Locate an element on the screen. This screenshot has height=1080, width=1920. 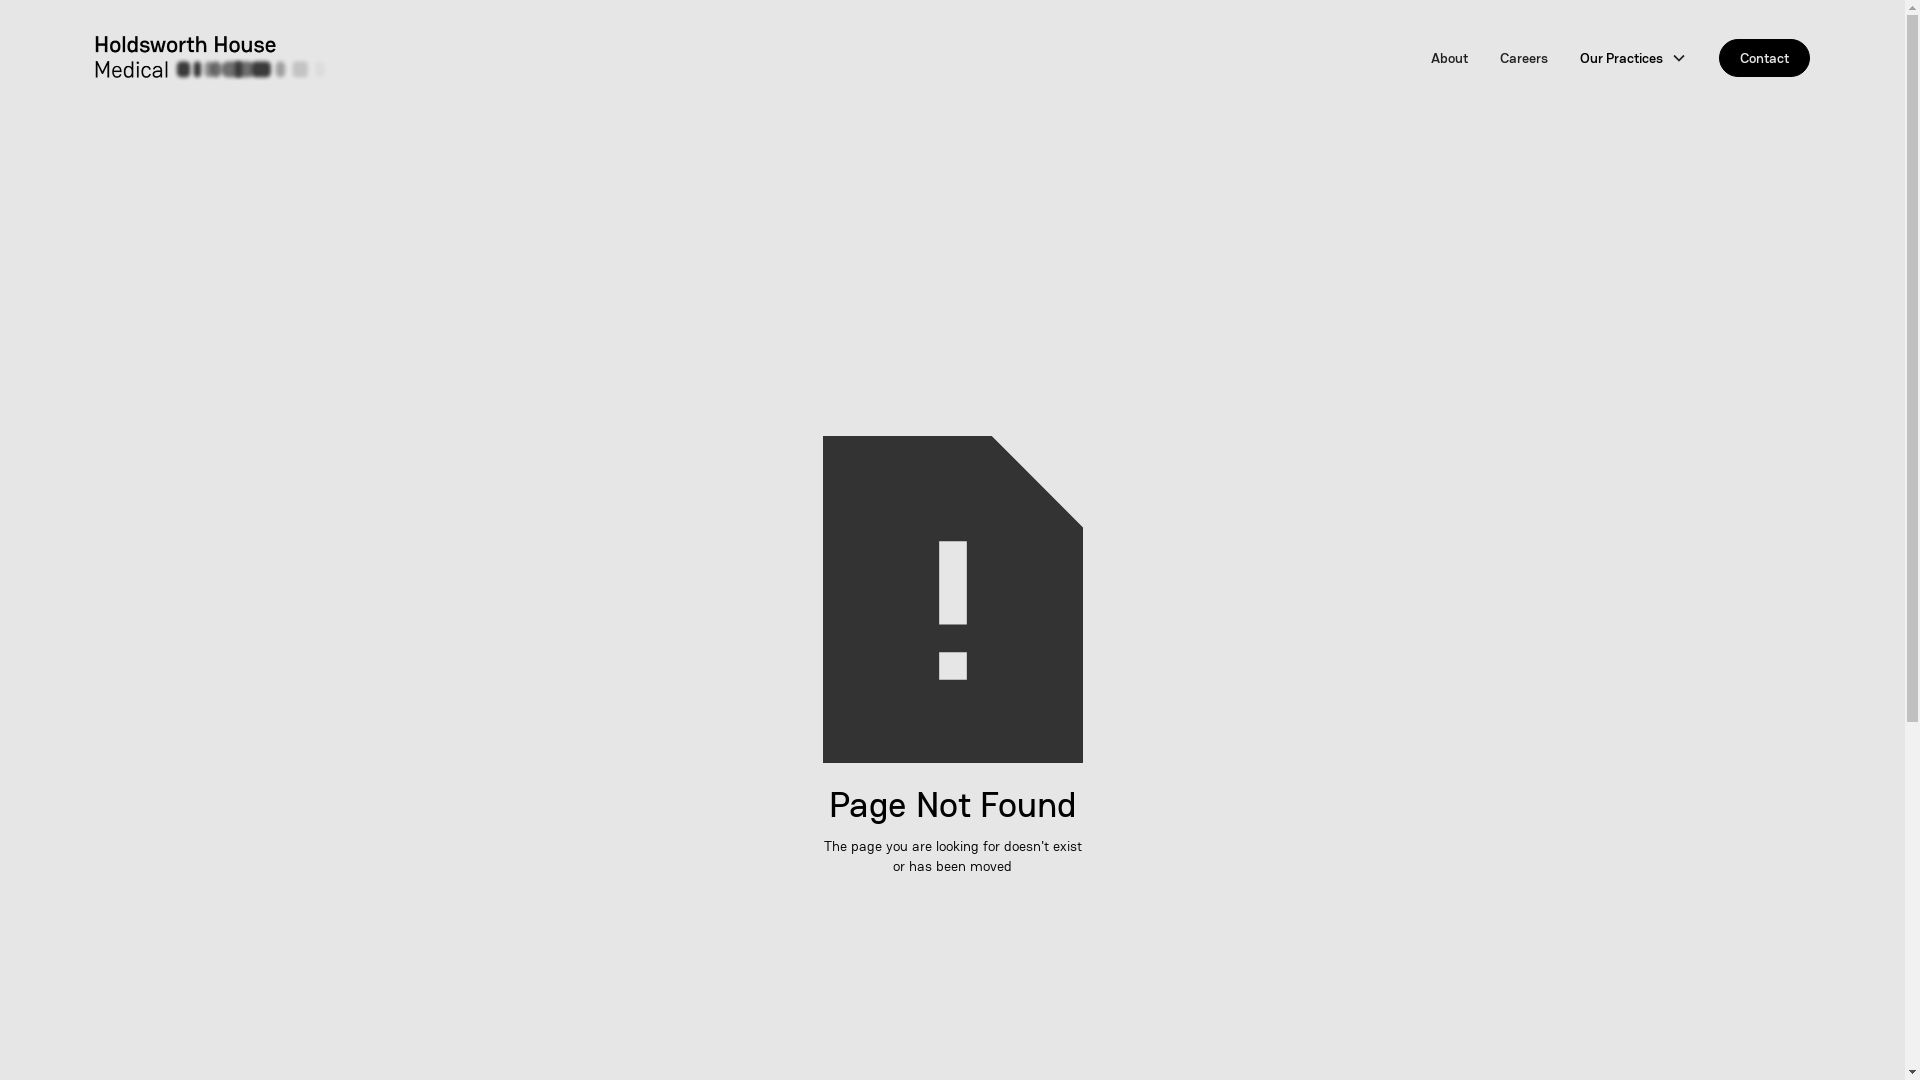
Careers is located at coordinates (1524, 58).